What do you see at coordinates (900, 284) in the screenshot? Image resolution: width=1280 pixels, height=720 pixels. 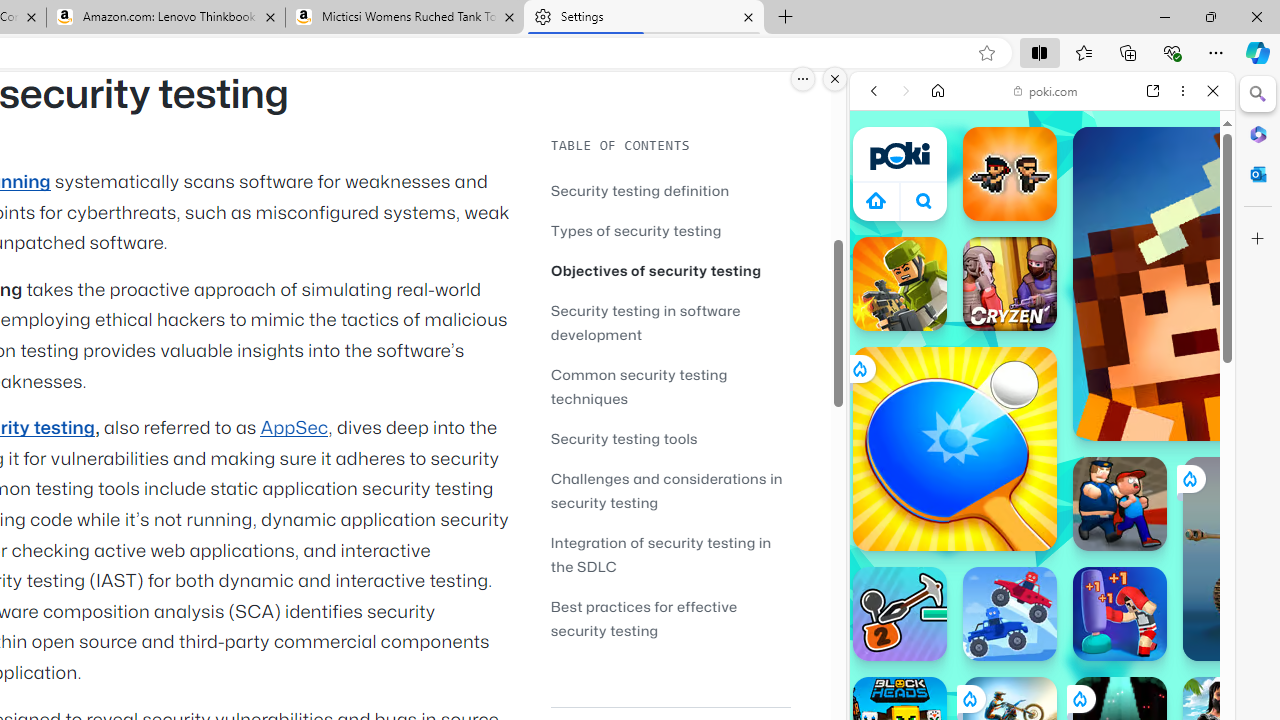 I see `Kour.io Kour.io` at bounding box center [900, 284].